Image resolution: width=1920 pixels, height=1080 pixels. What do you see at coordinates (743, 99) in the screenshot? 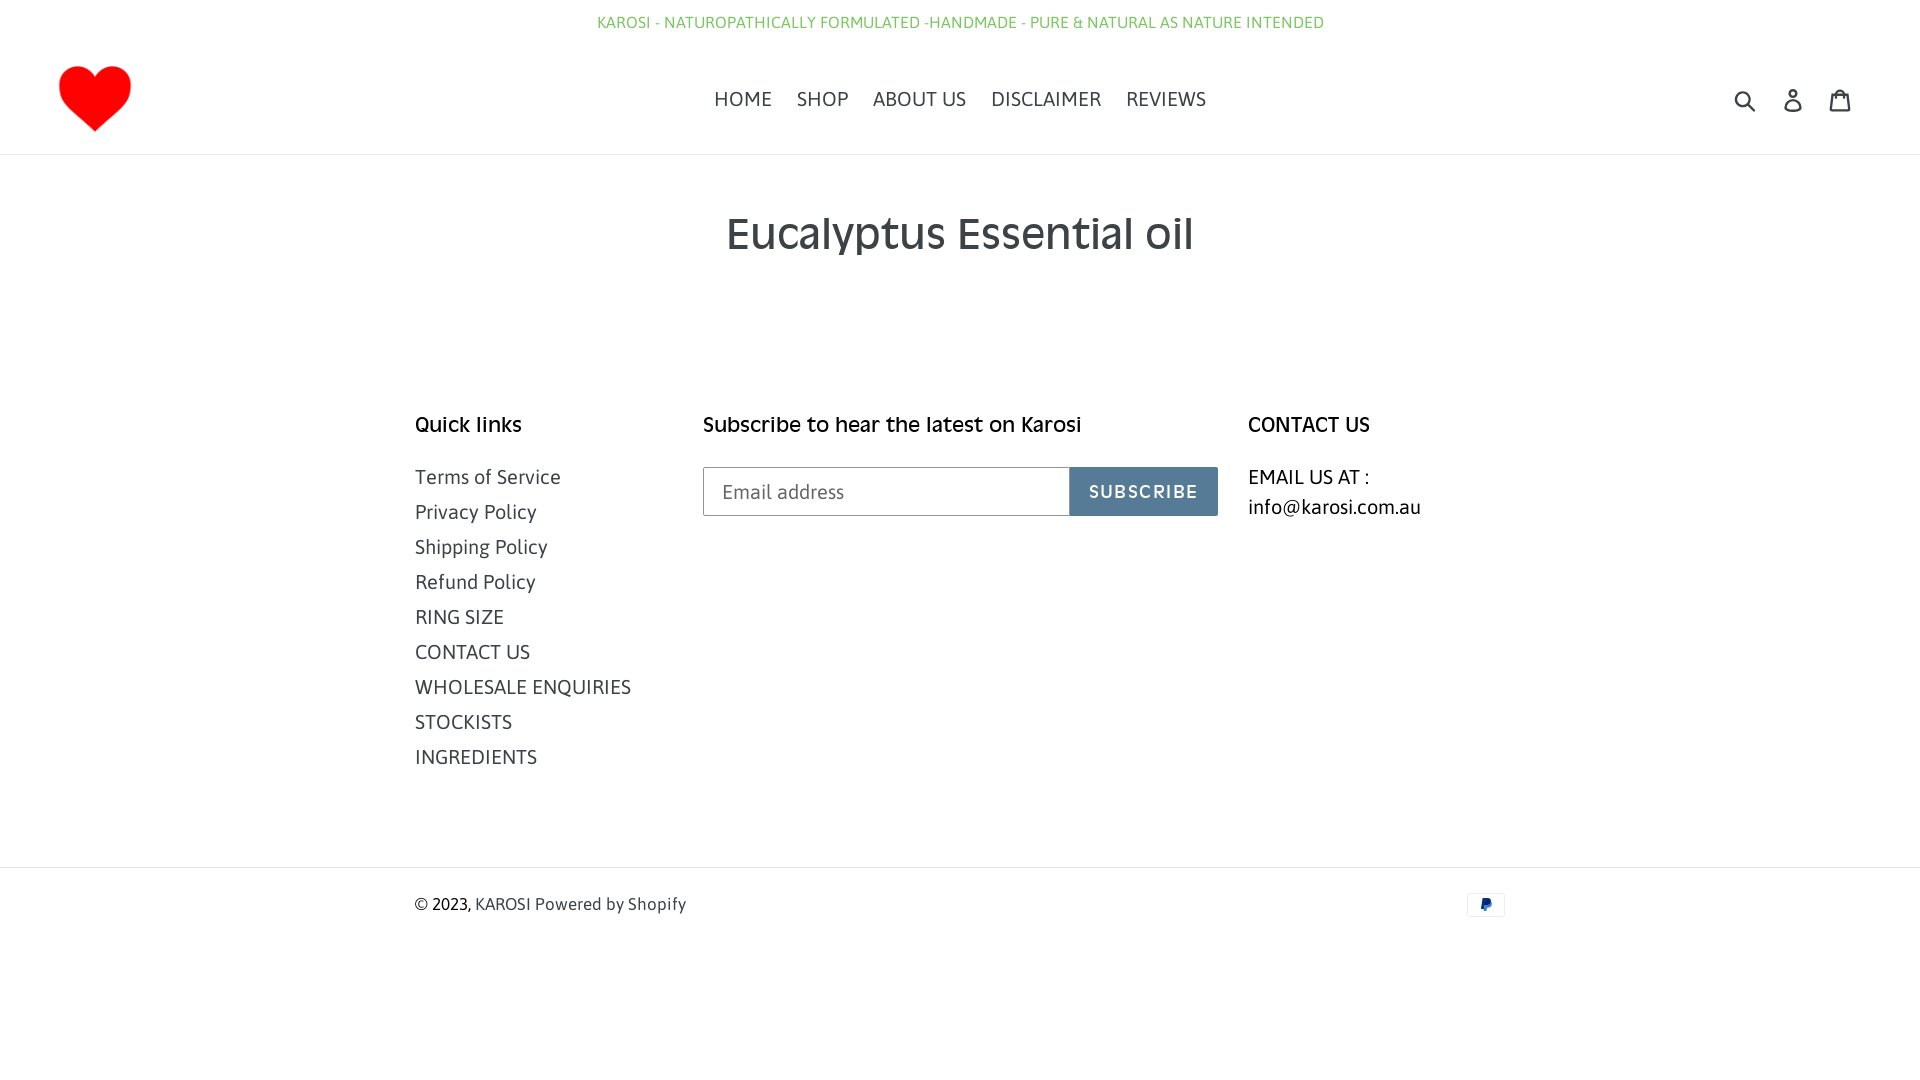
I see `HOME` at bounding box center [743, 99].